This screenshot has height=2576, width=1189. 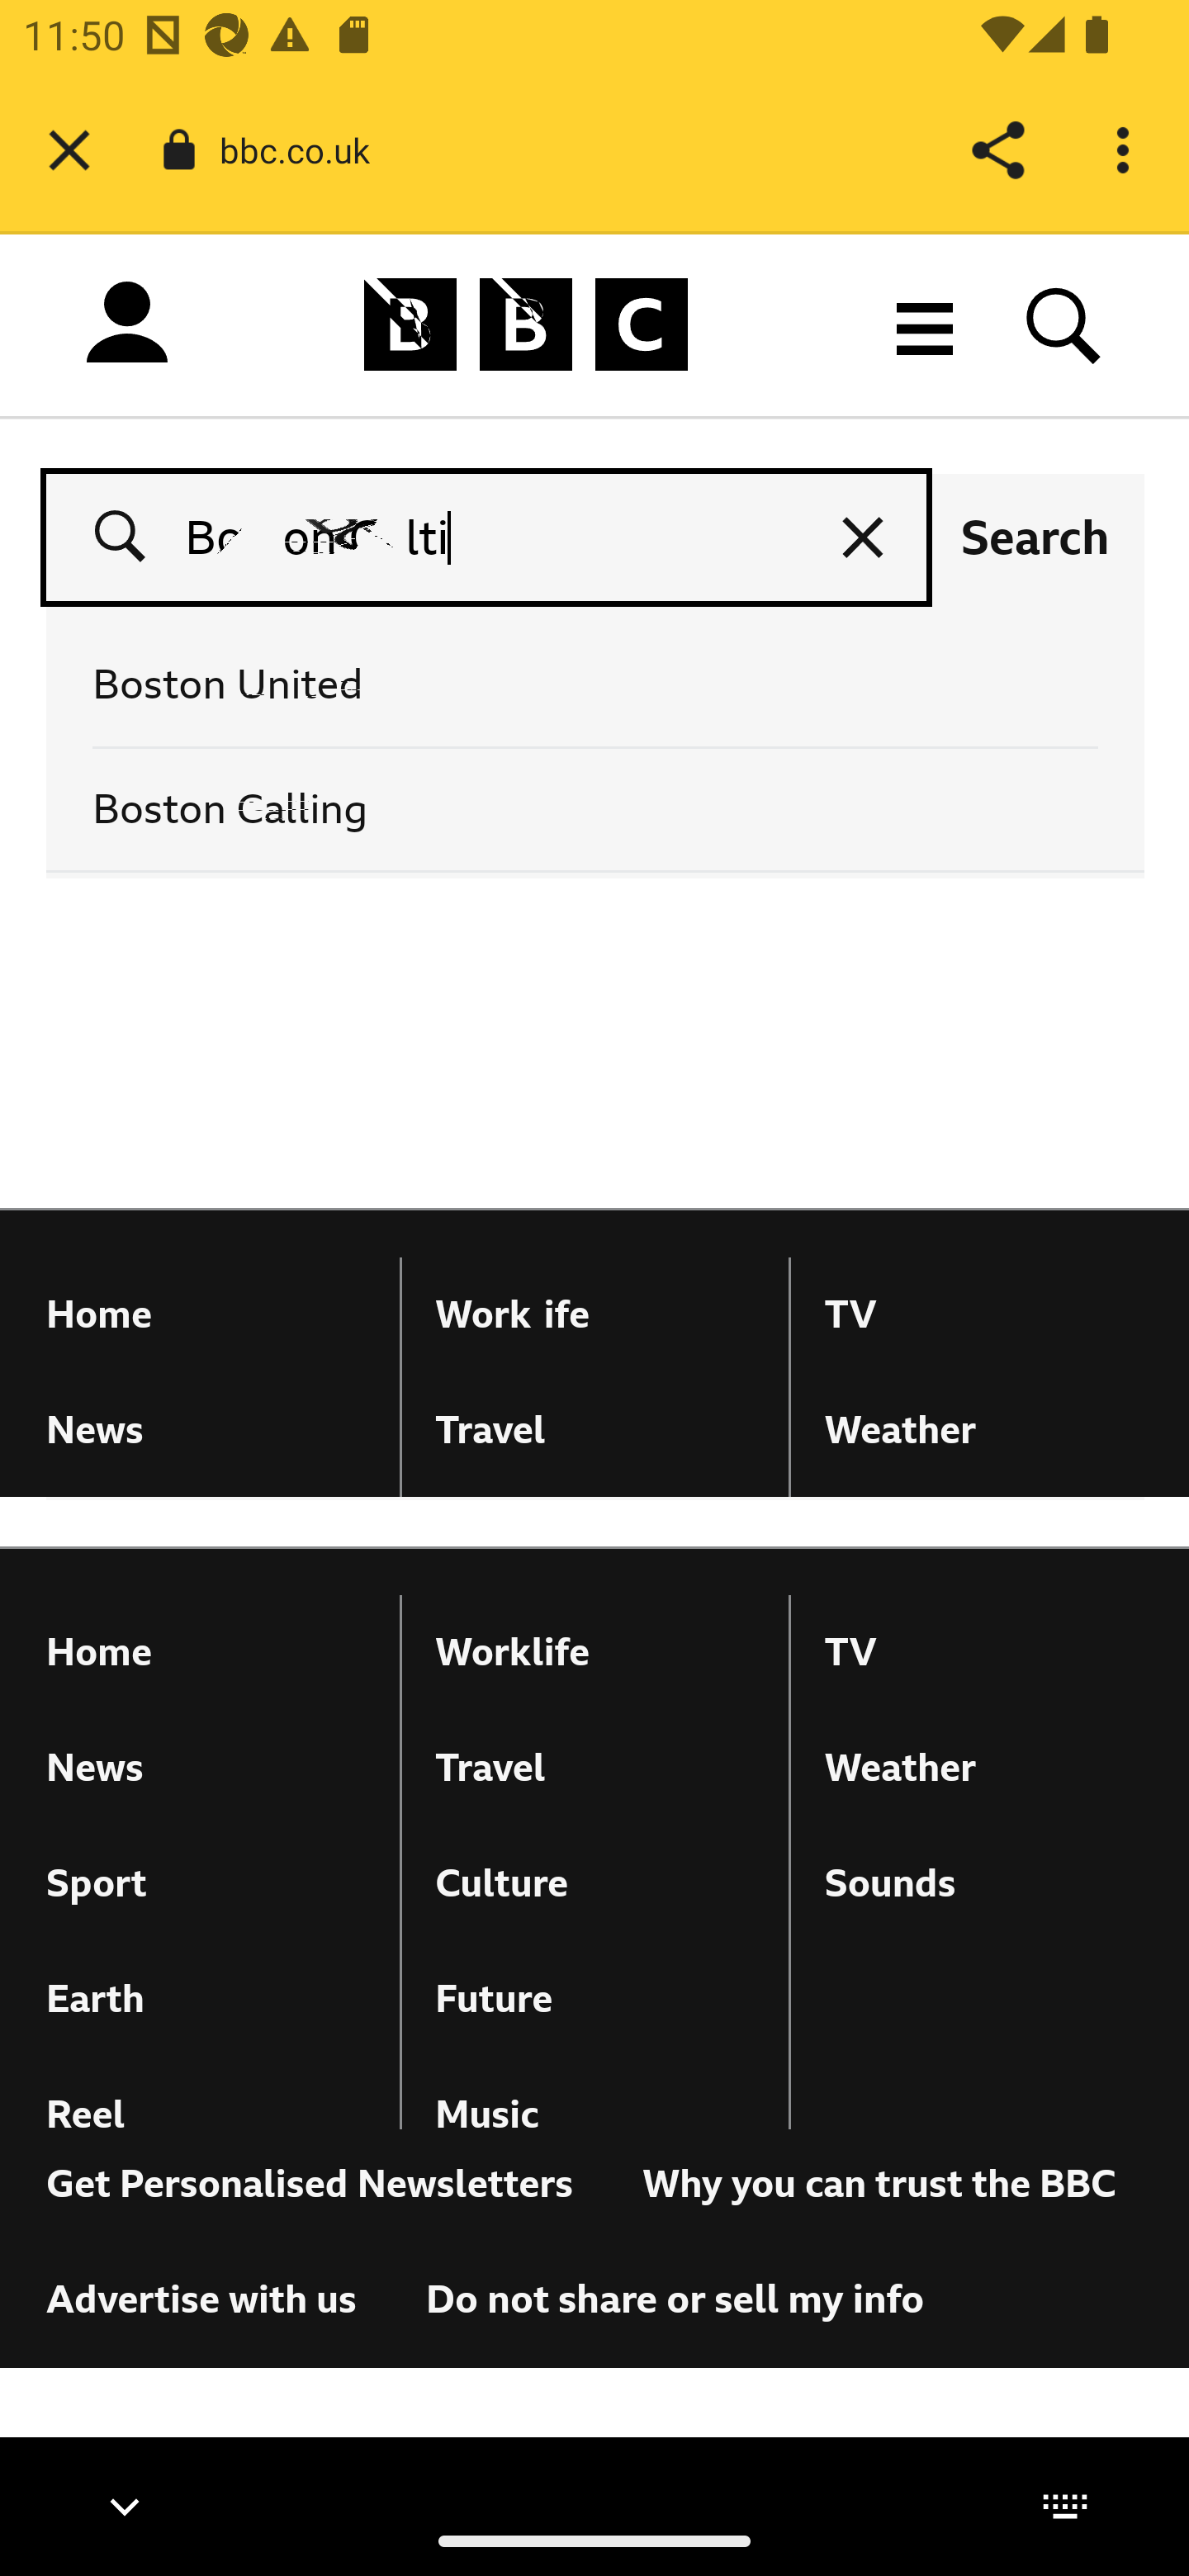 I want to click on Sign in, so click(x=127, y=329).